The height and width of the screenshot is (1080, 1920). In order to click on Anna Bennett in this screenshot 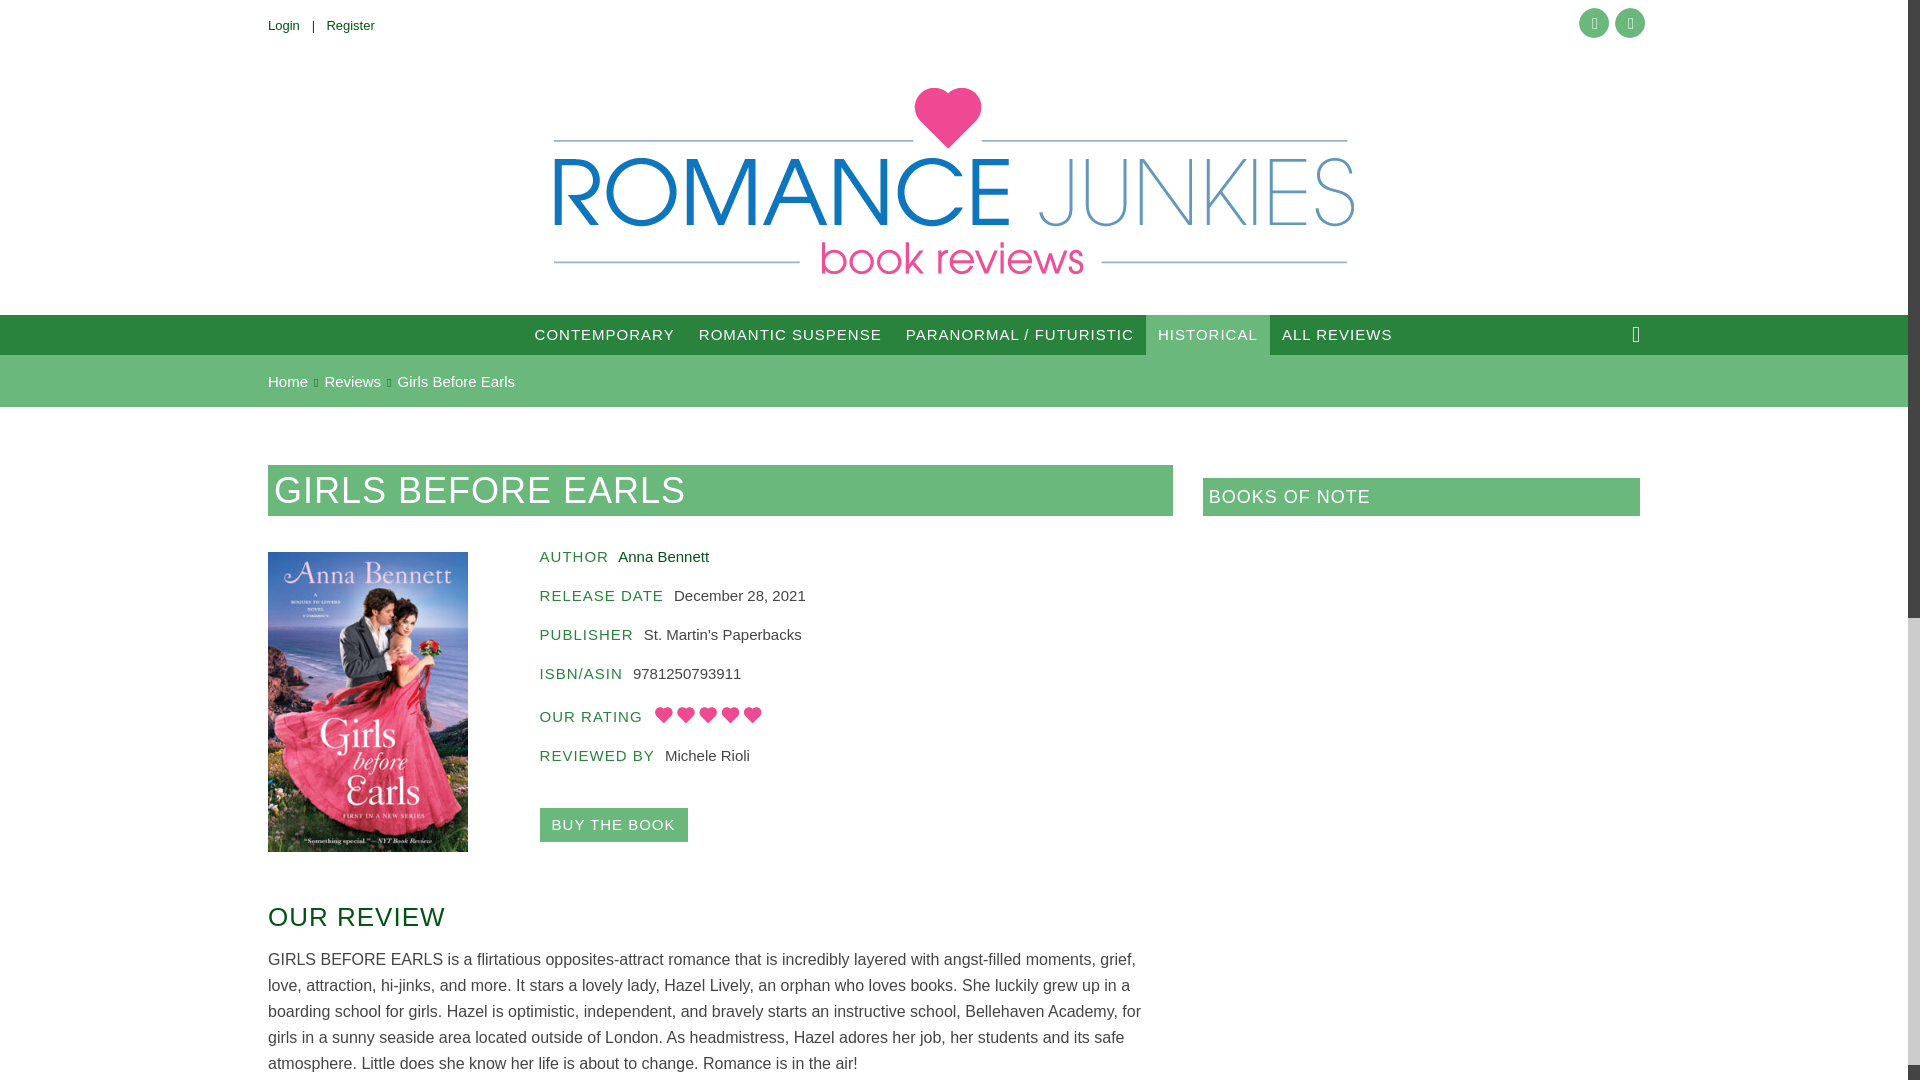, I will do `click(663, 556)`.